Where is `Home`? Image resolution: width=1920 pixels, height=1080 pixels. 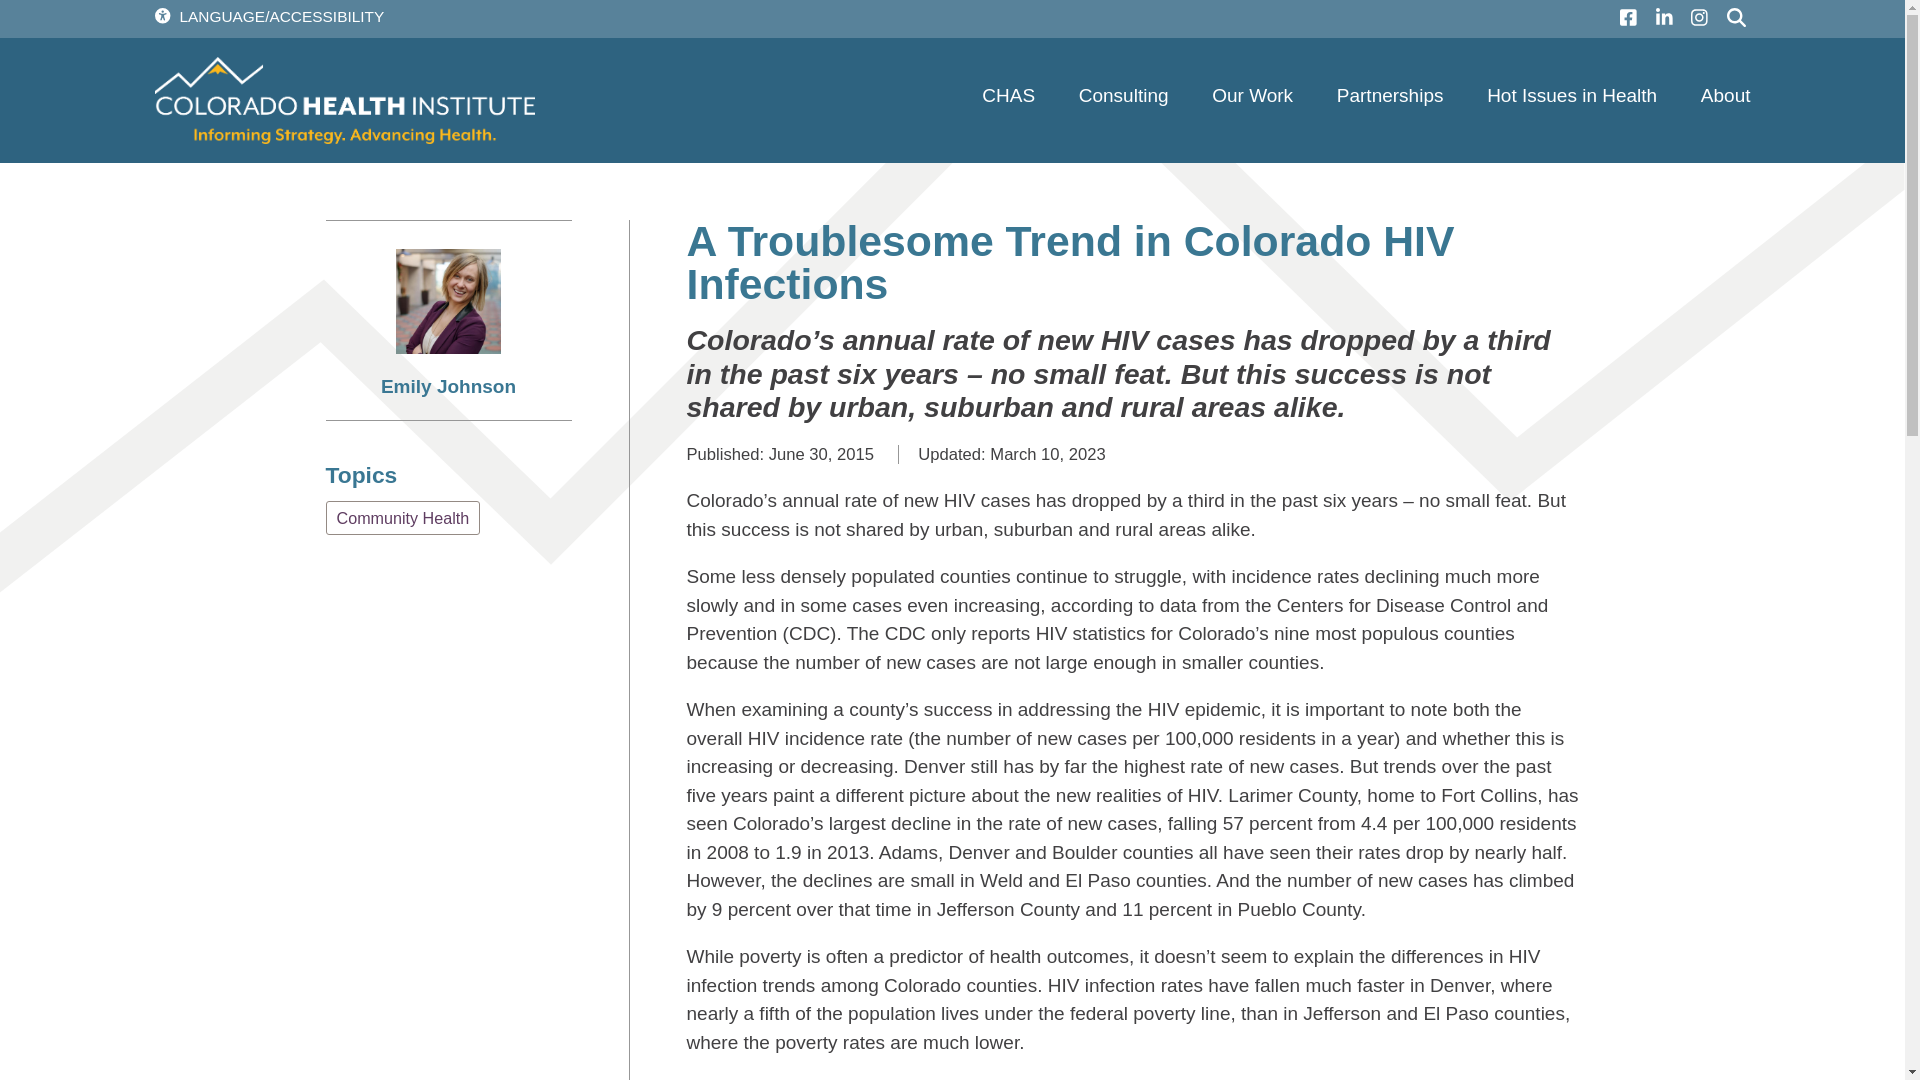 Home is located at coordinates (343, 100).